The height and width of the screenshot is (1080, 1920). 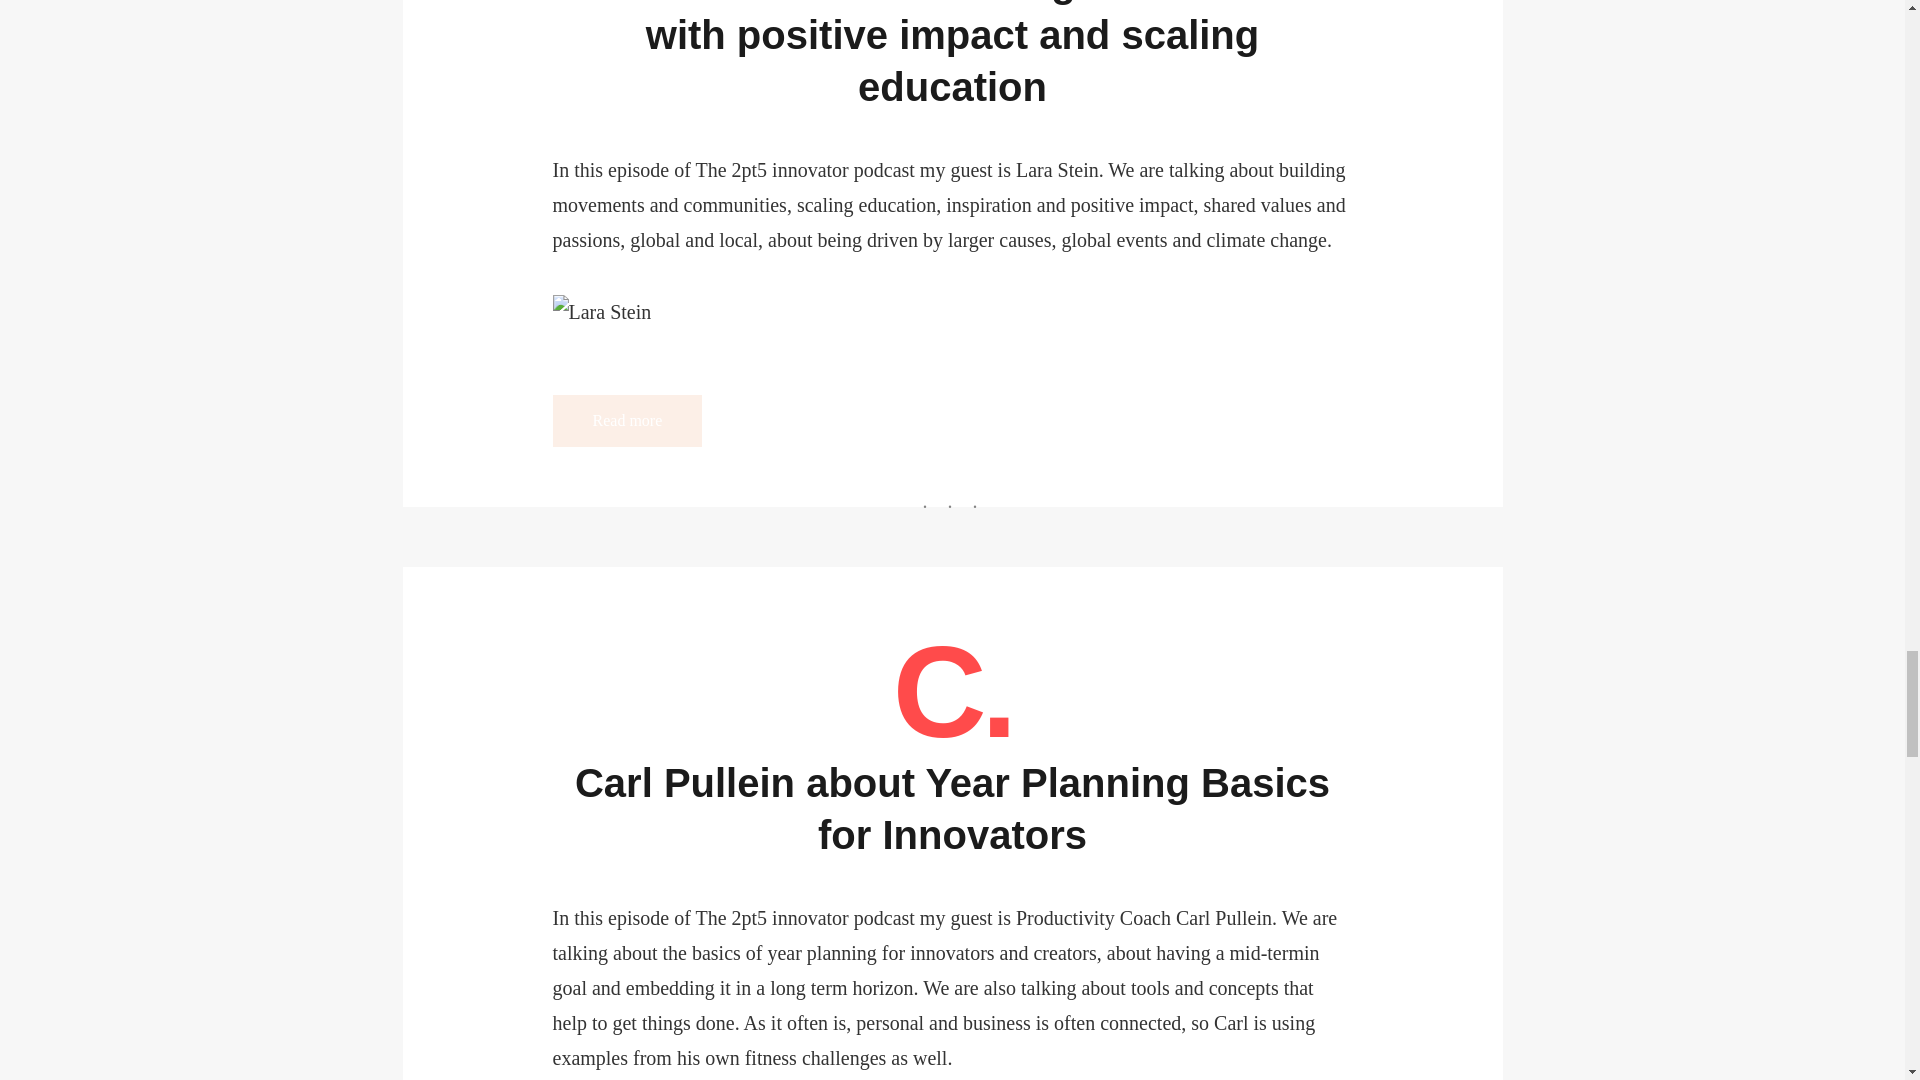 I want to click on Read more, so click(x=627, y=421).